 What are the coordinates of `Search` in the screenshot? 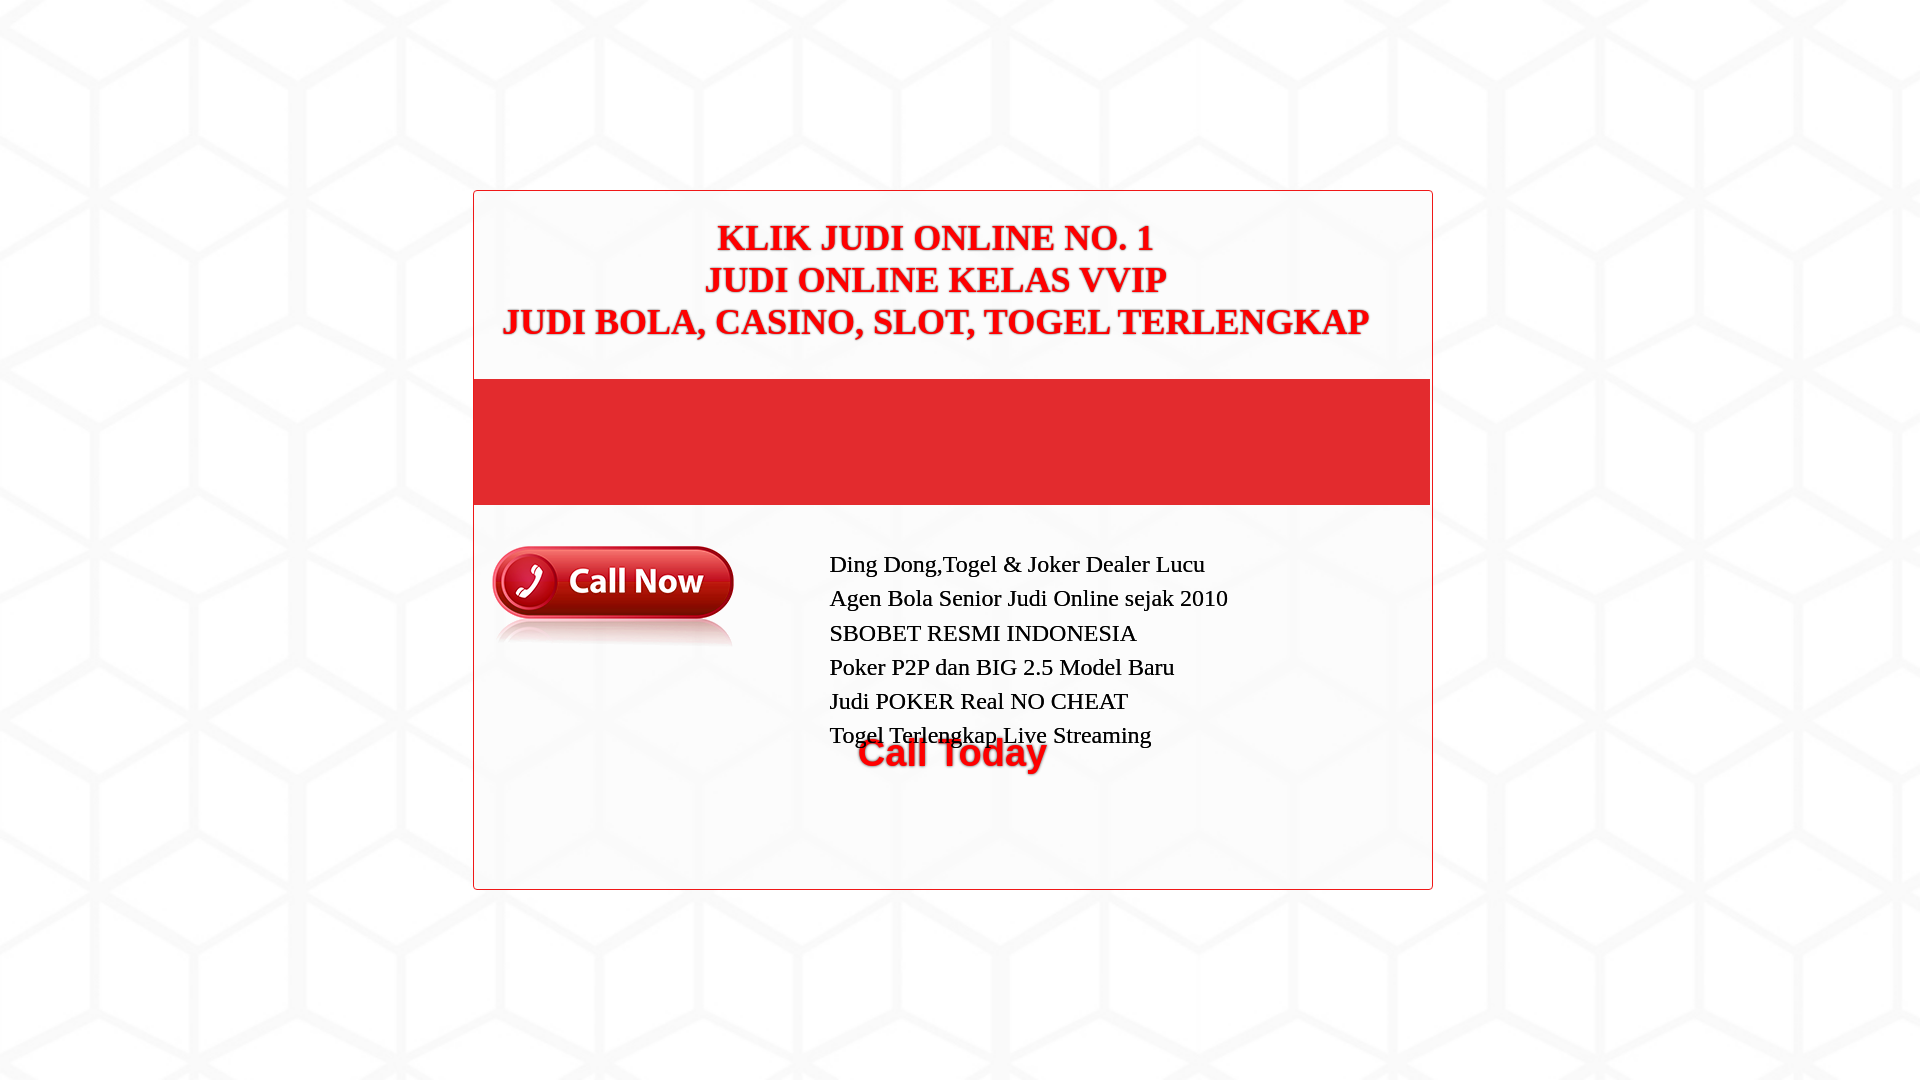 It's located at (1386, 113).